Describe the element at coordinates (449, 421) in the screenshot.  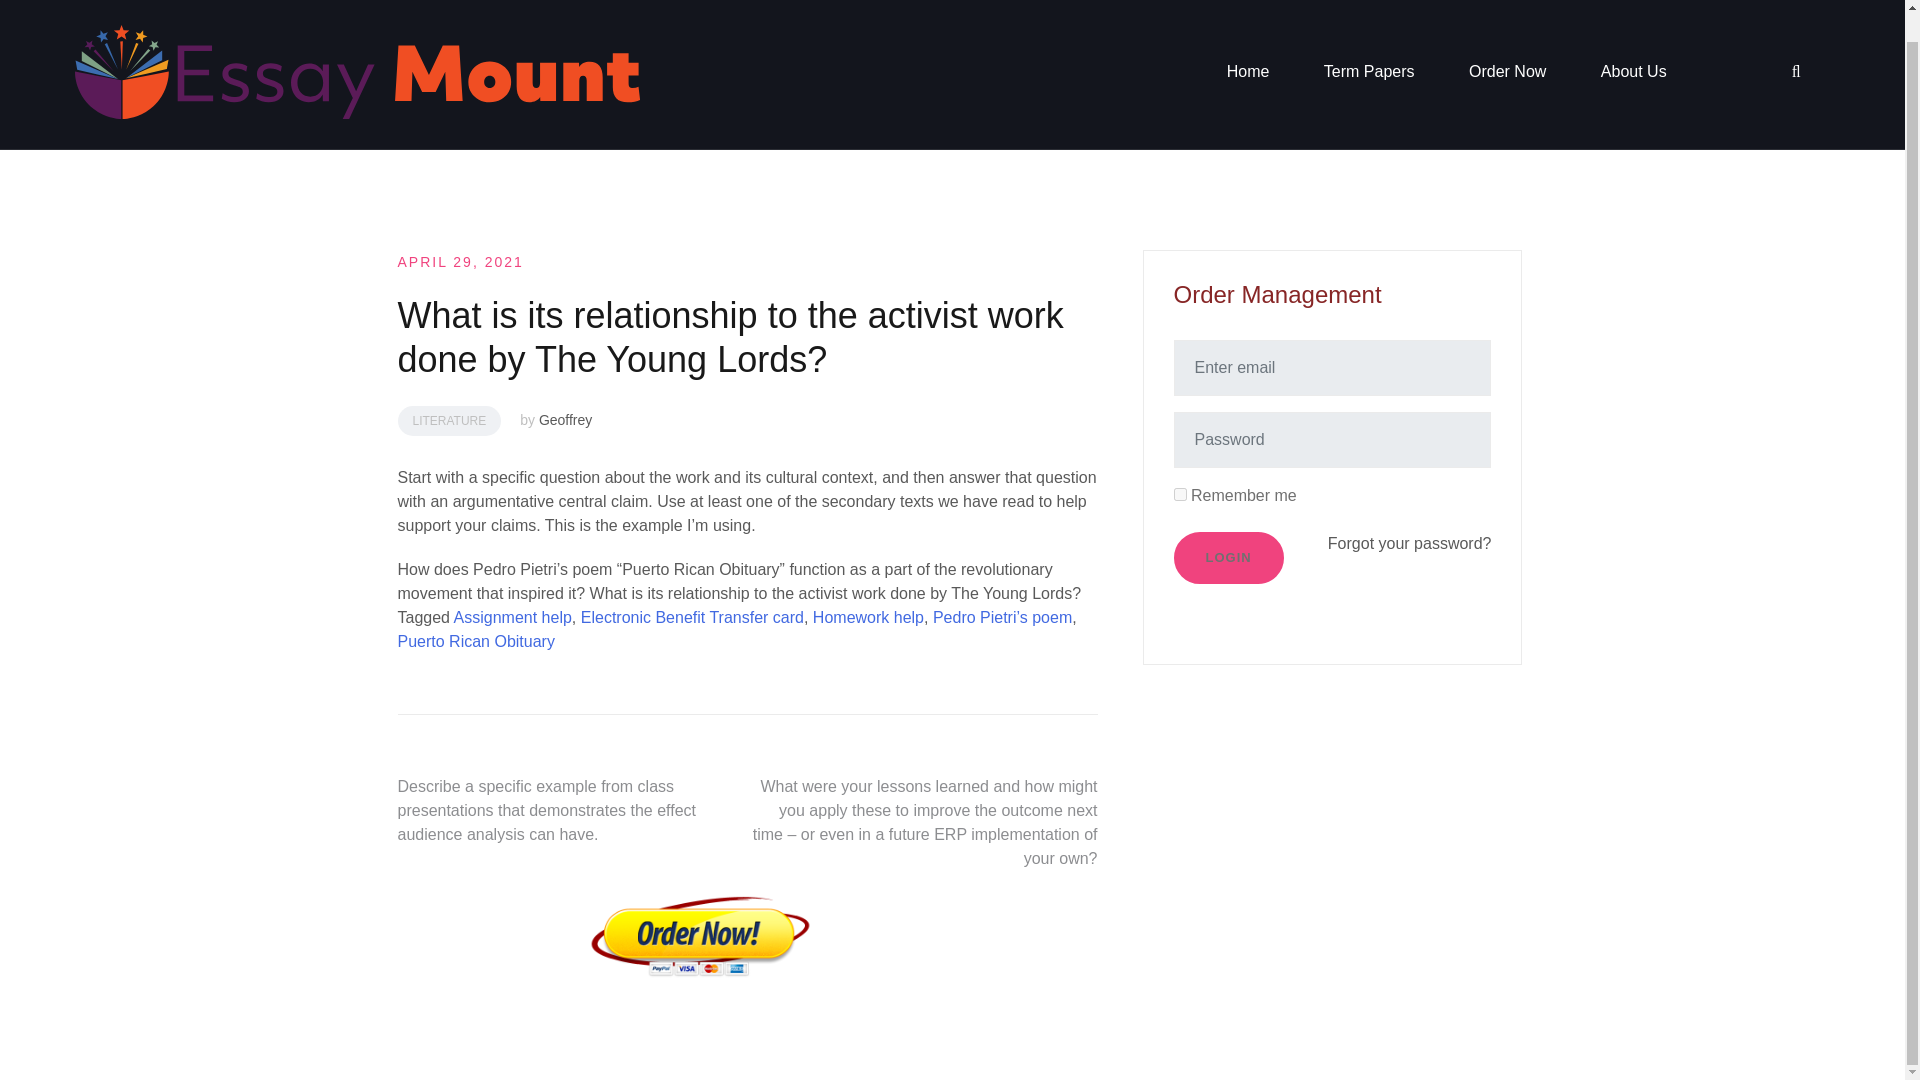
I see `LITERATURE` at that location.